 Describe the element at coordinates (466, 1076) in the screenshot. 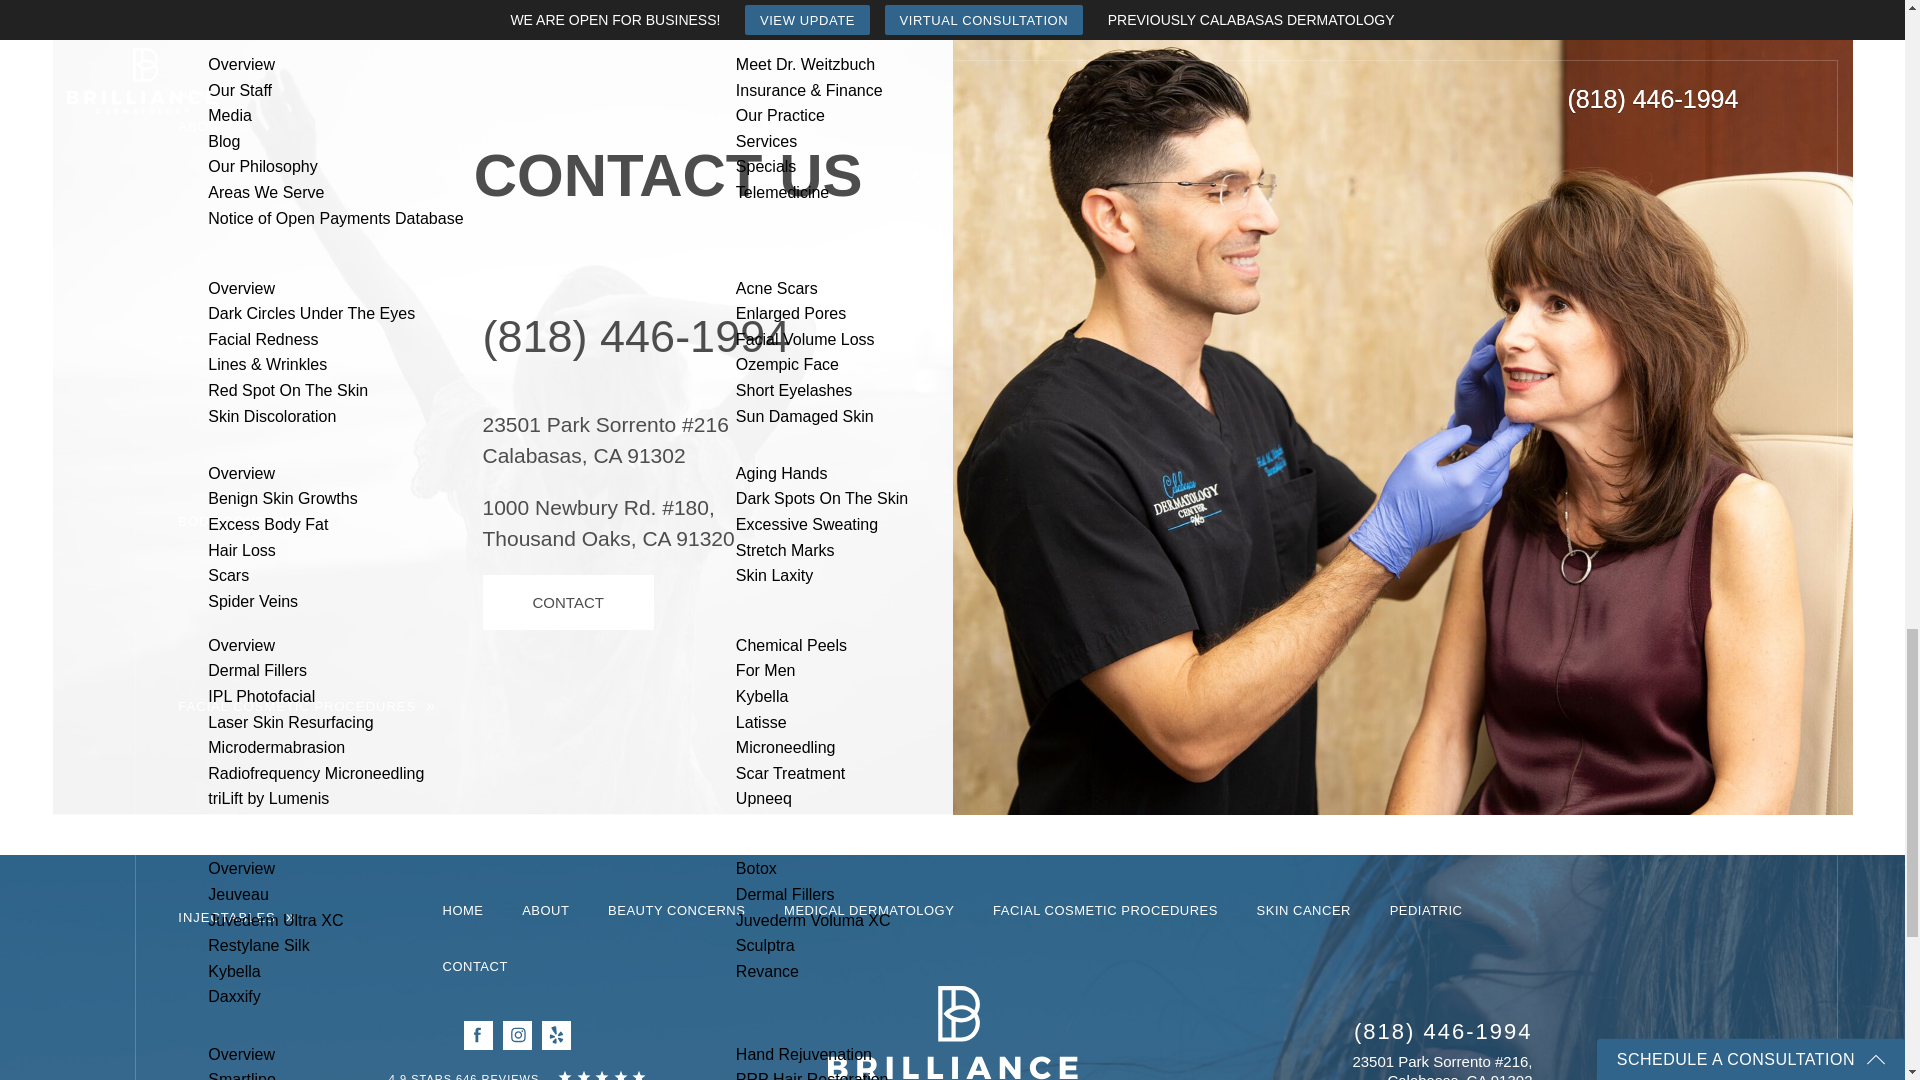

I see `5.0 out of 5 stars` at that location.